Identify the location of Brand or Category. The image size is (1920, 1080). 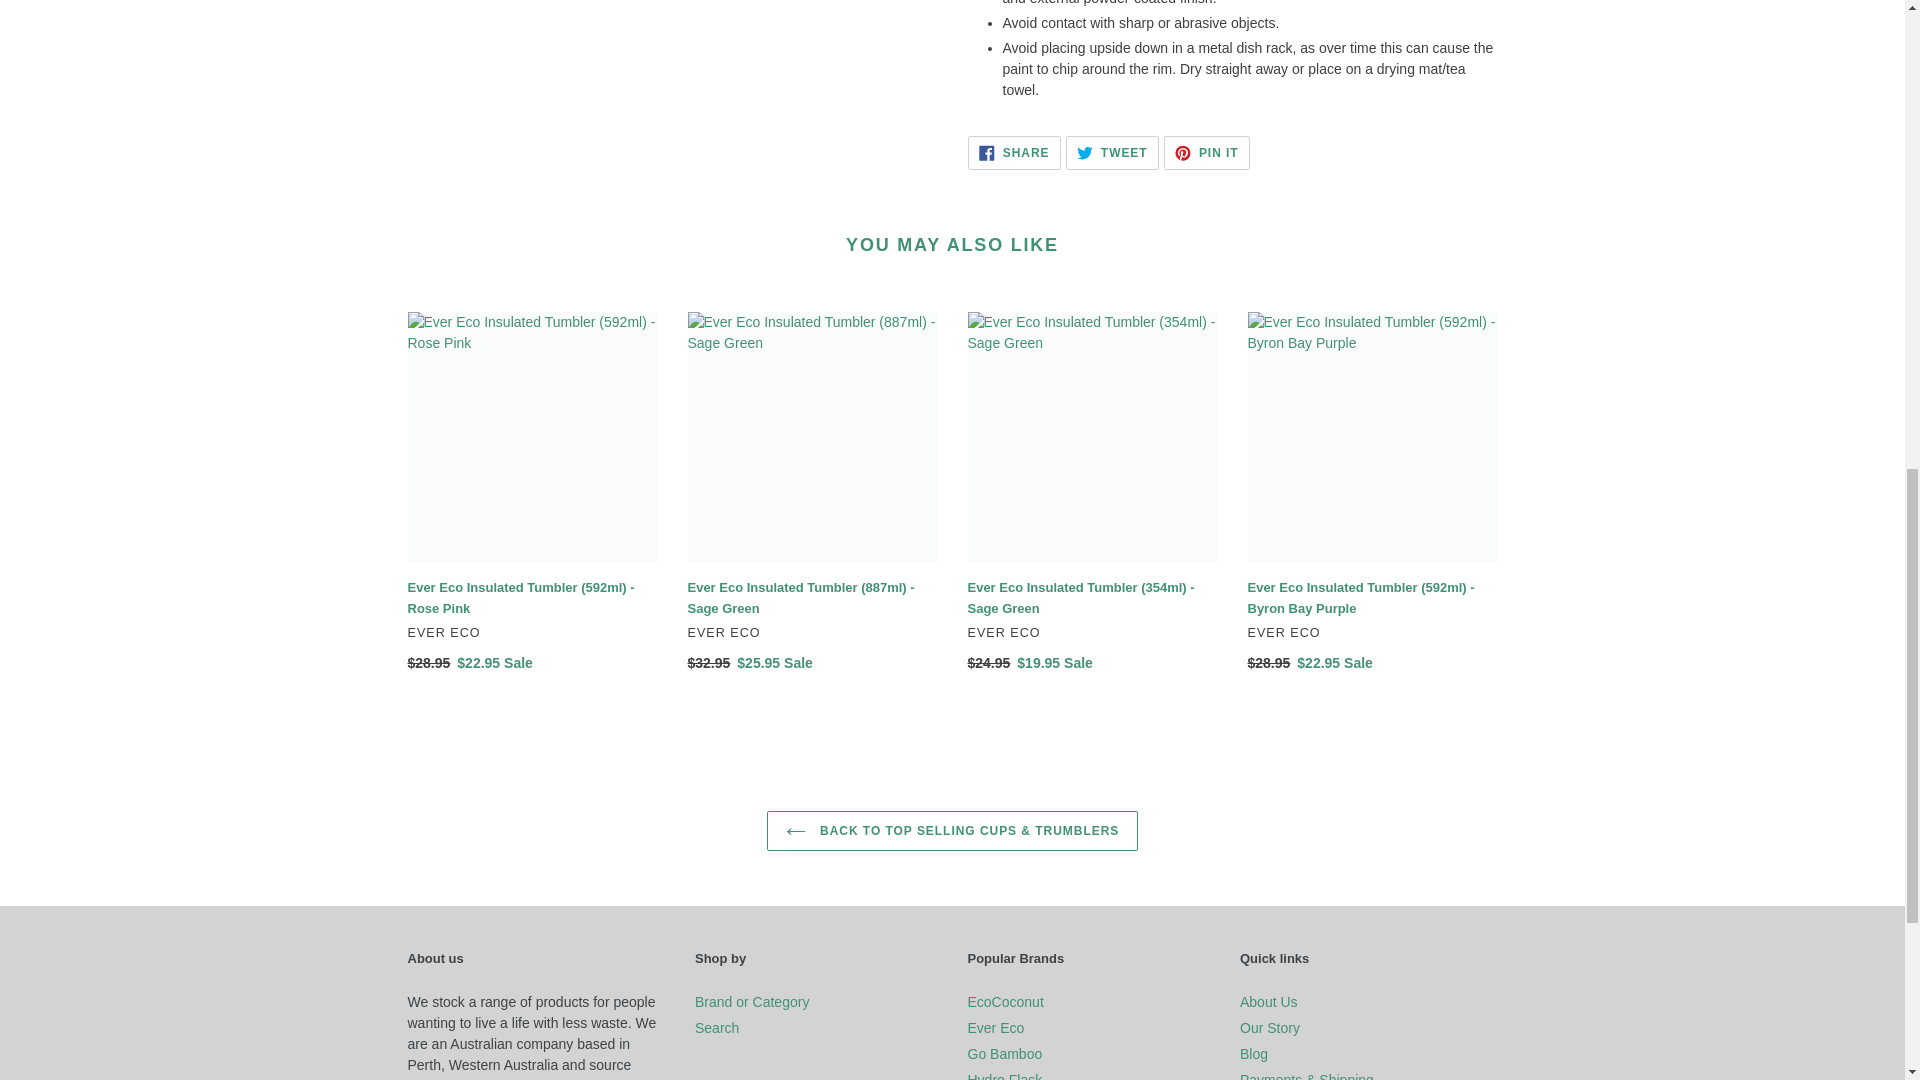
(1206, 152).